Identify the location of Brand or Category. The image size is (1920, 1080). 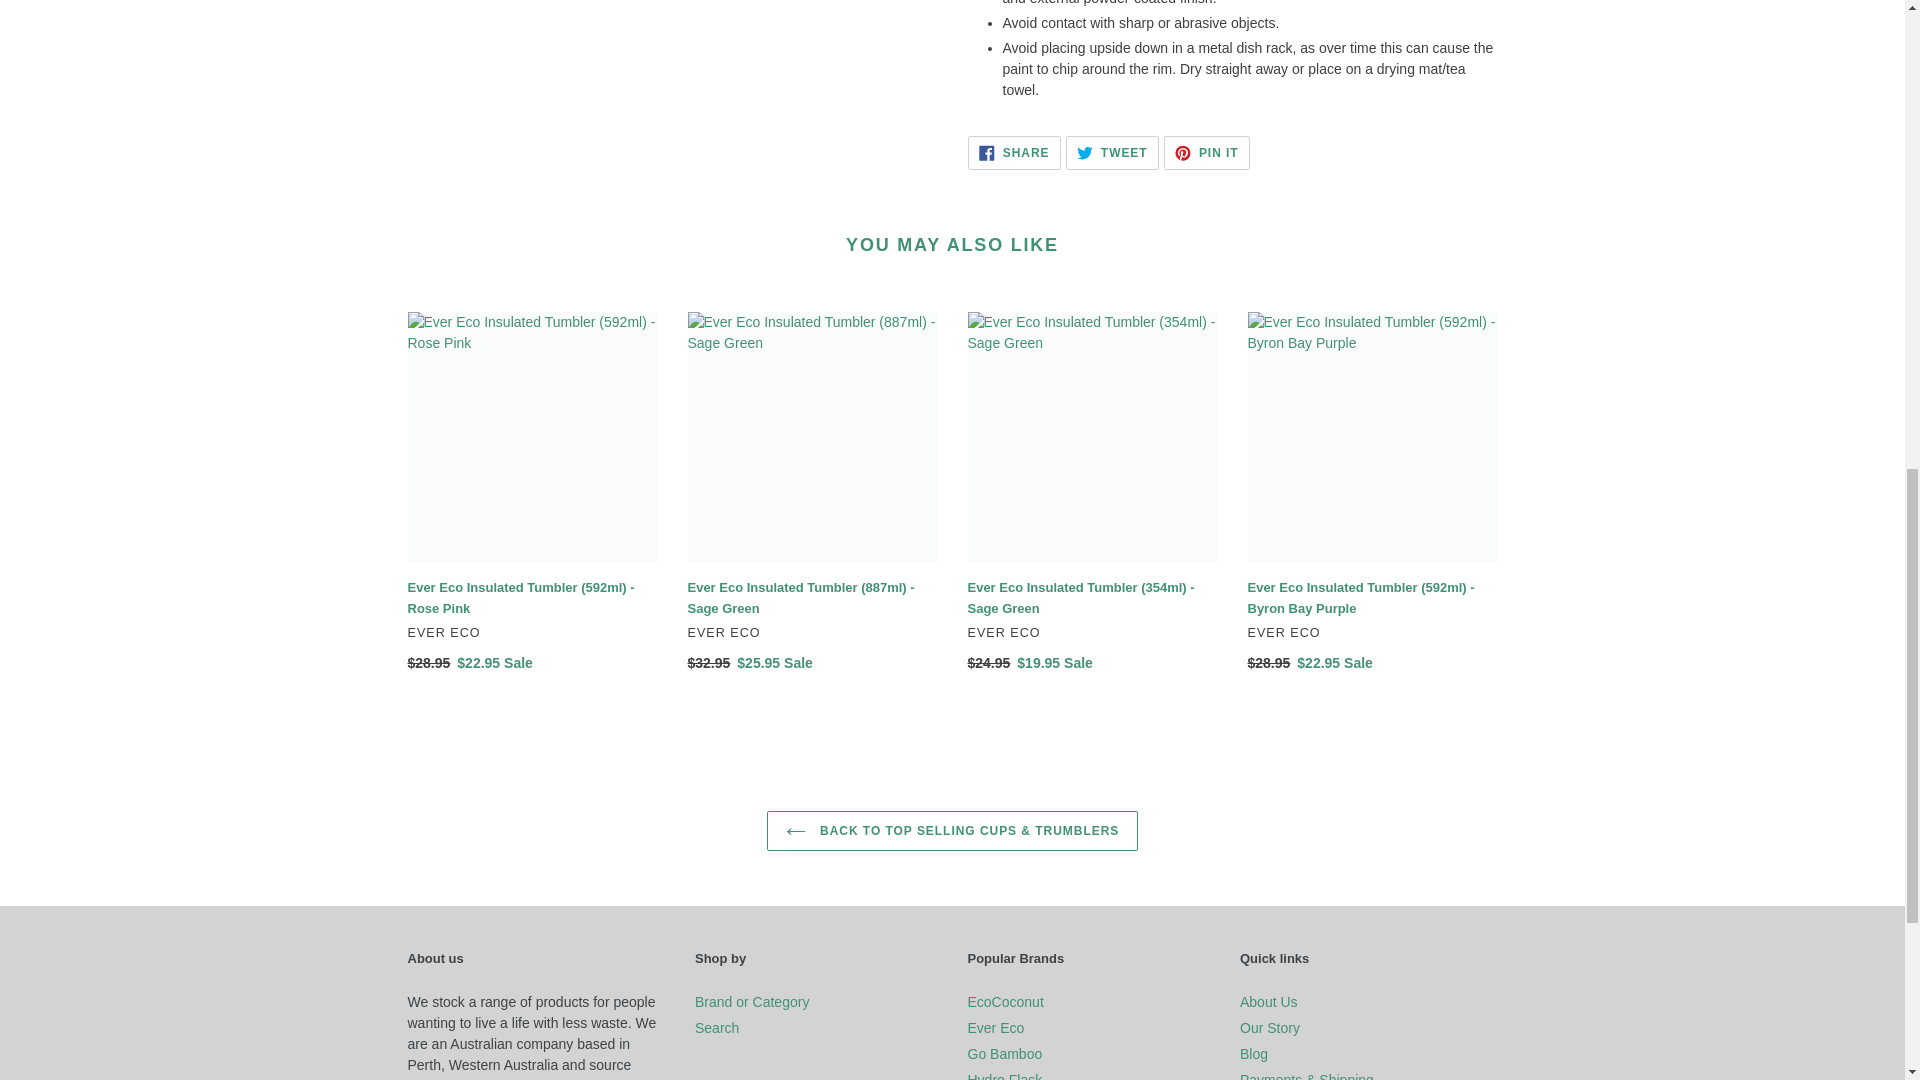
(1206, 152).